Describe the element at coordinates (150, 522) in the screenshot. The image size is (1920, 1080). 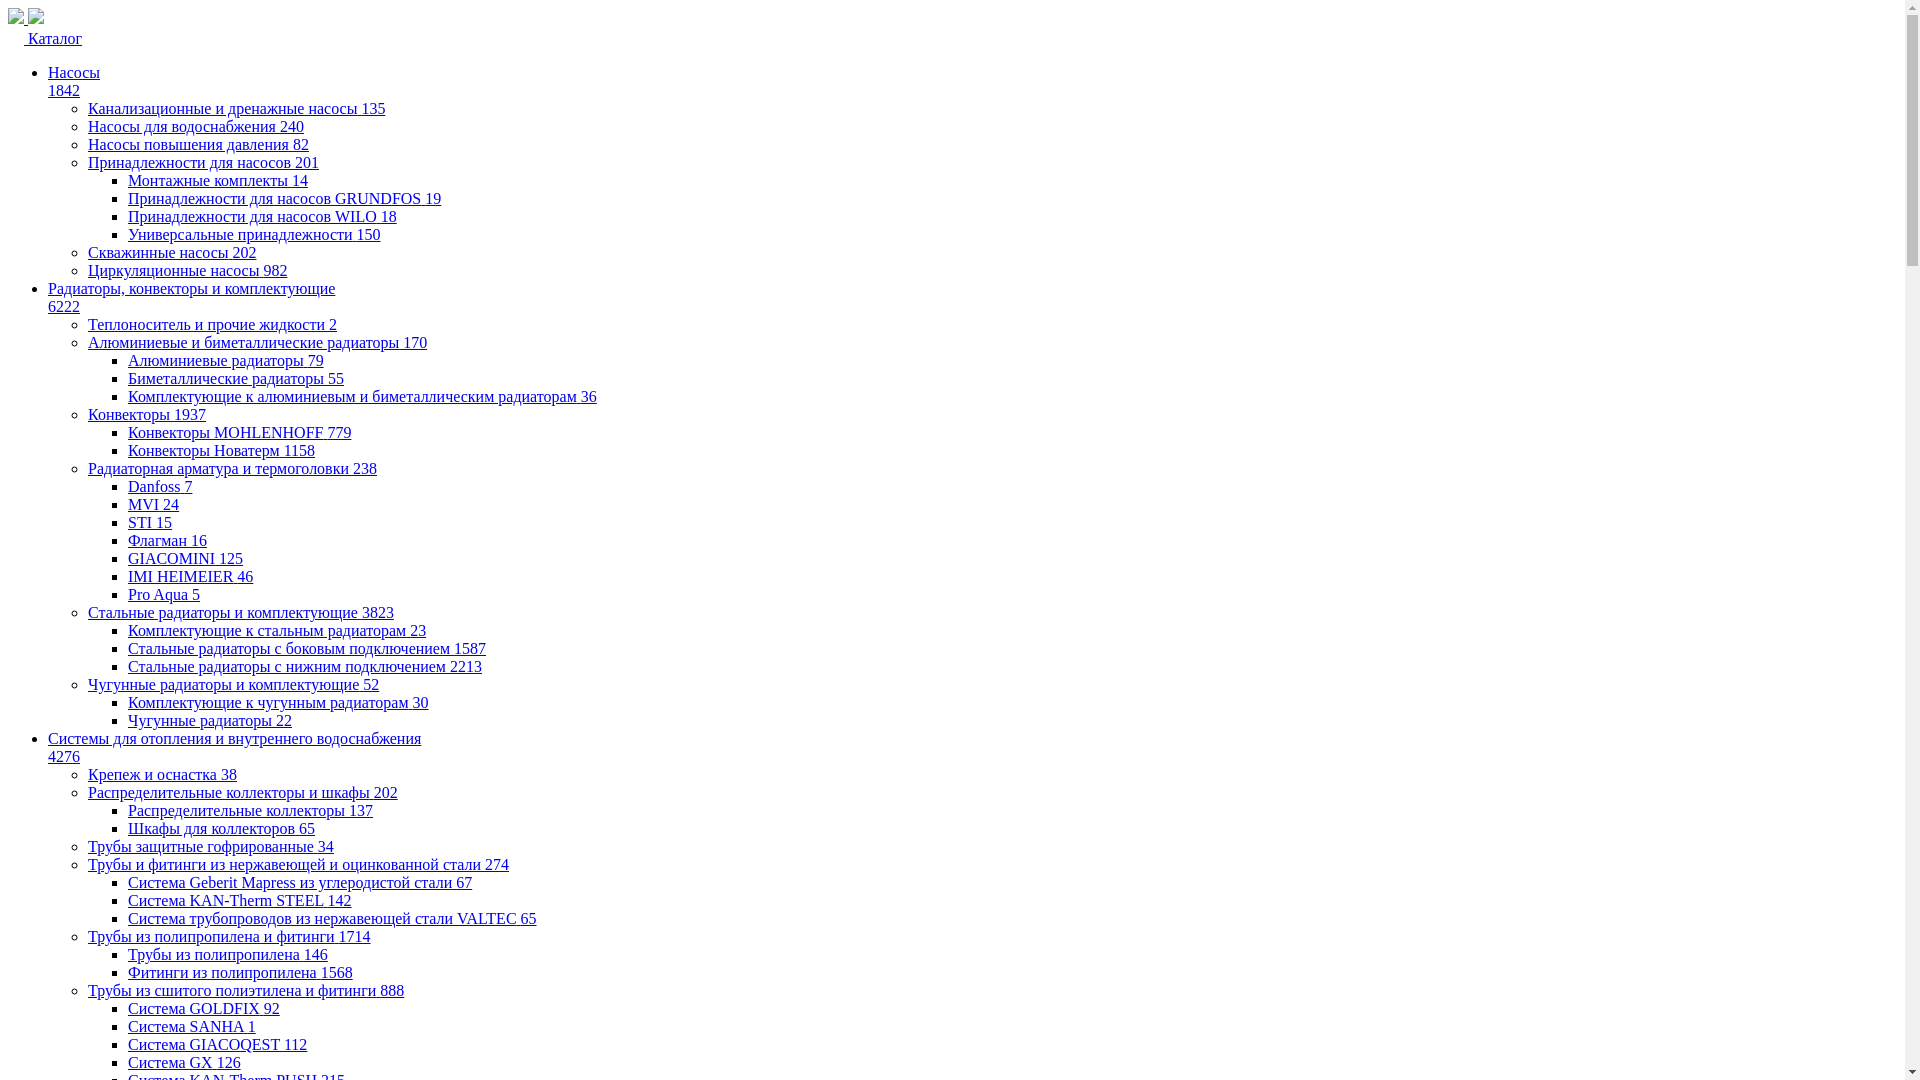
I see `STI 15` at that location.